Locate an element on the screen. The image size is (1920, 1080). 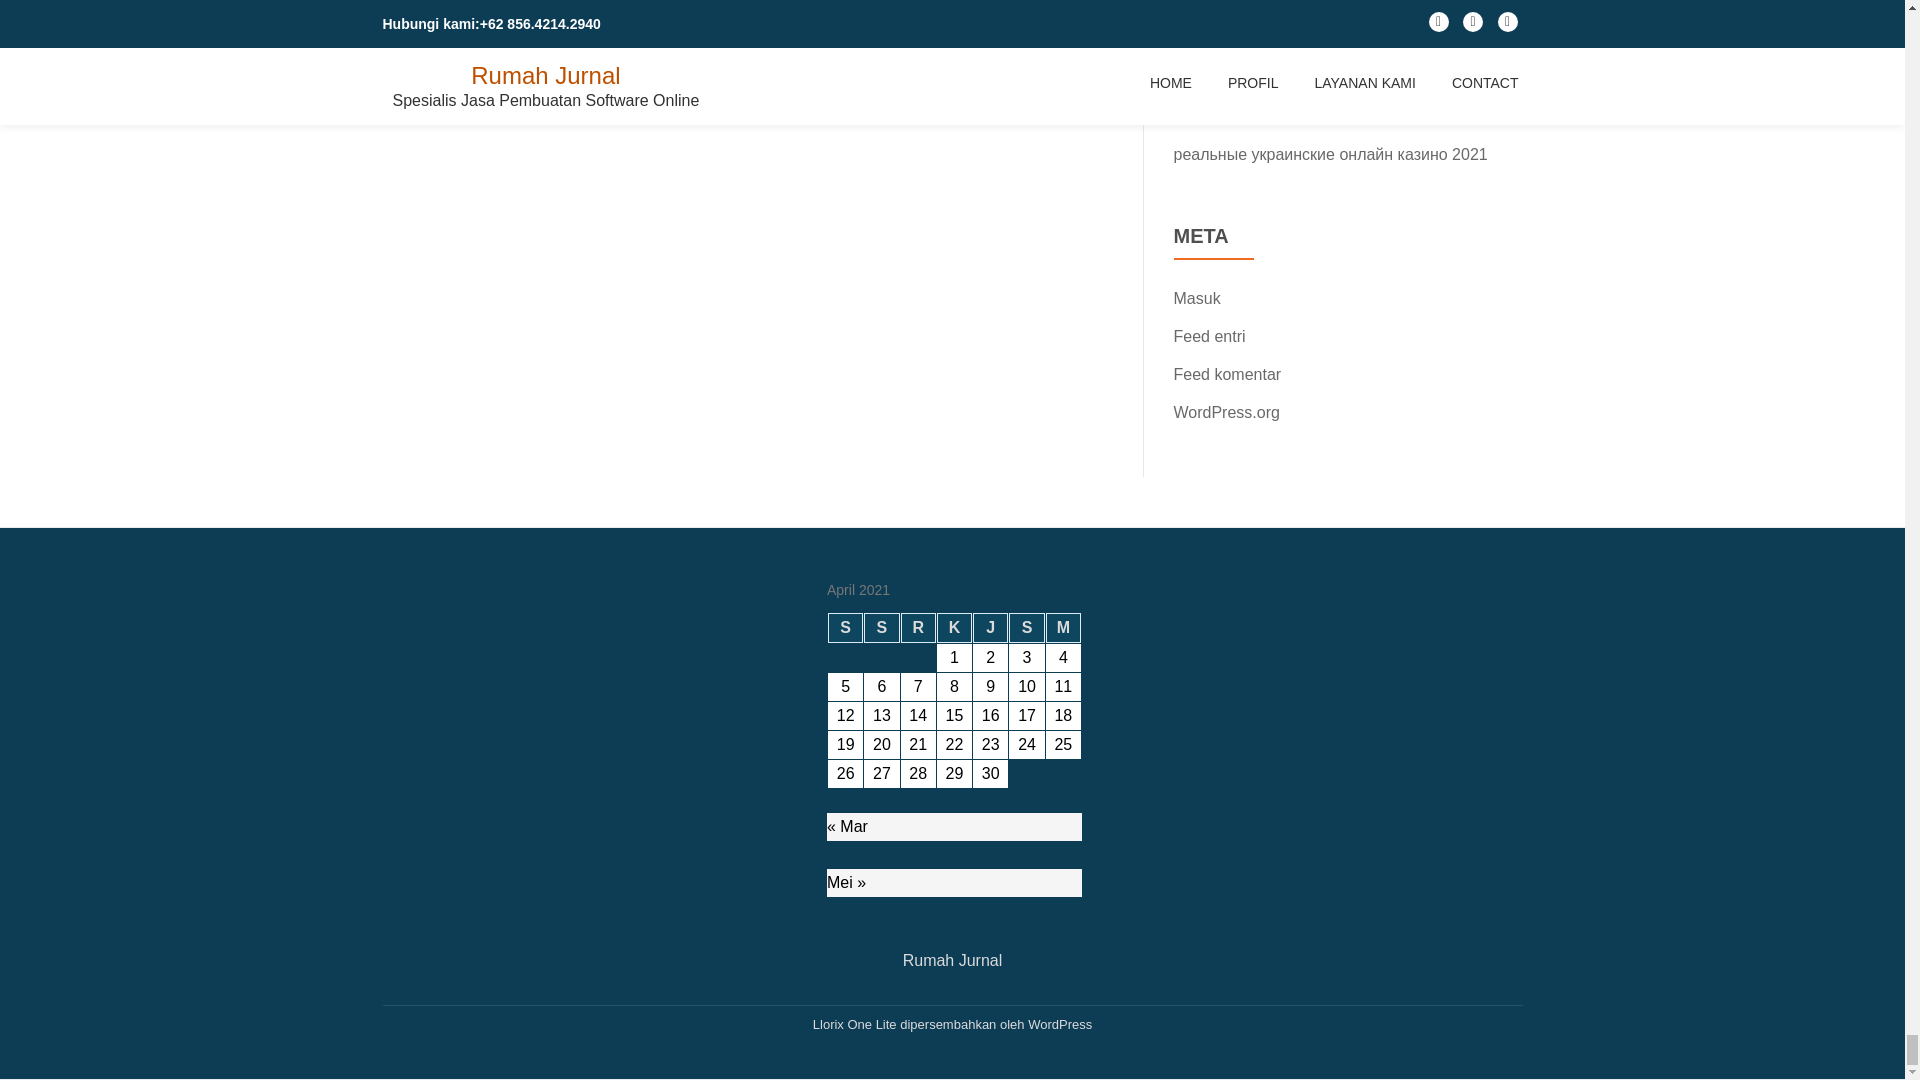
Sabtu is located at coordinates (1026, 628).